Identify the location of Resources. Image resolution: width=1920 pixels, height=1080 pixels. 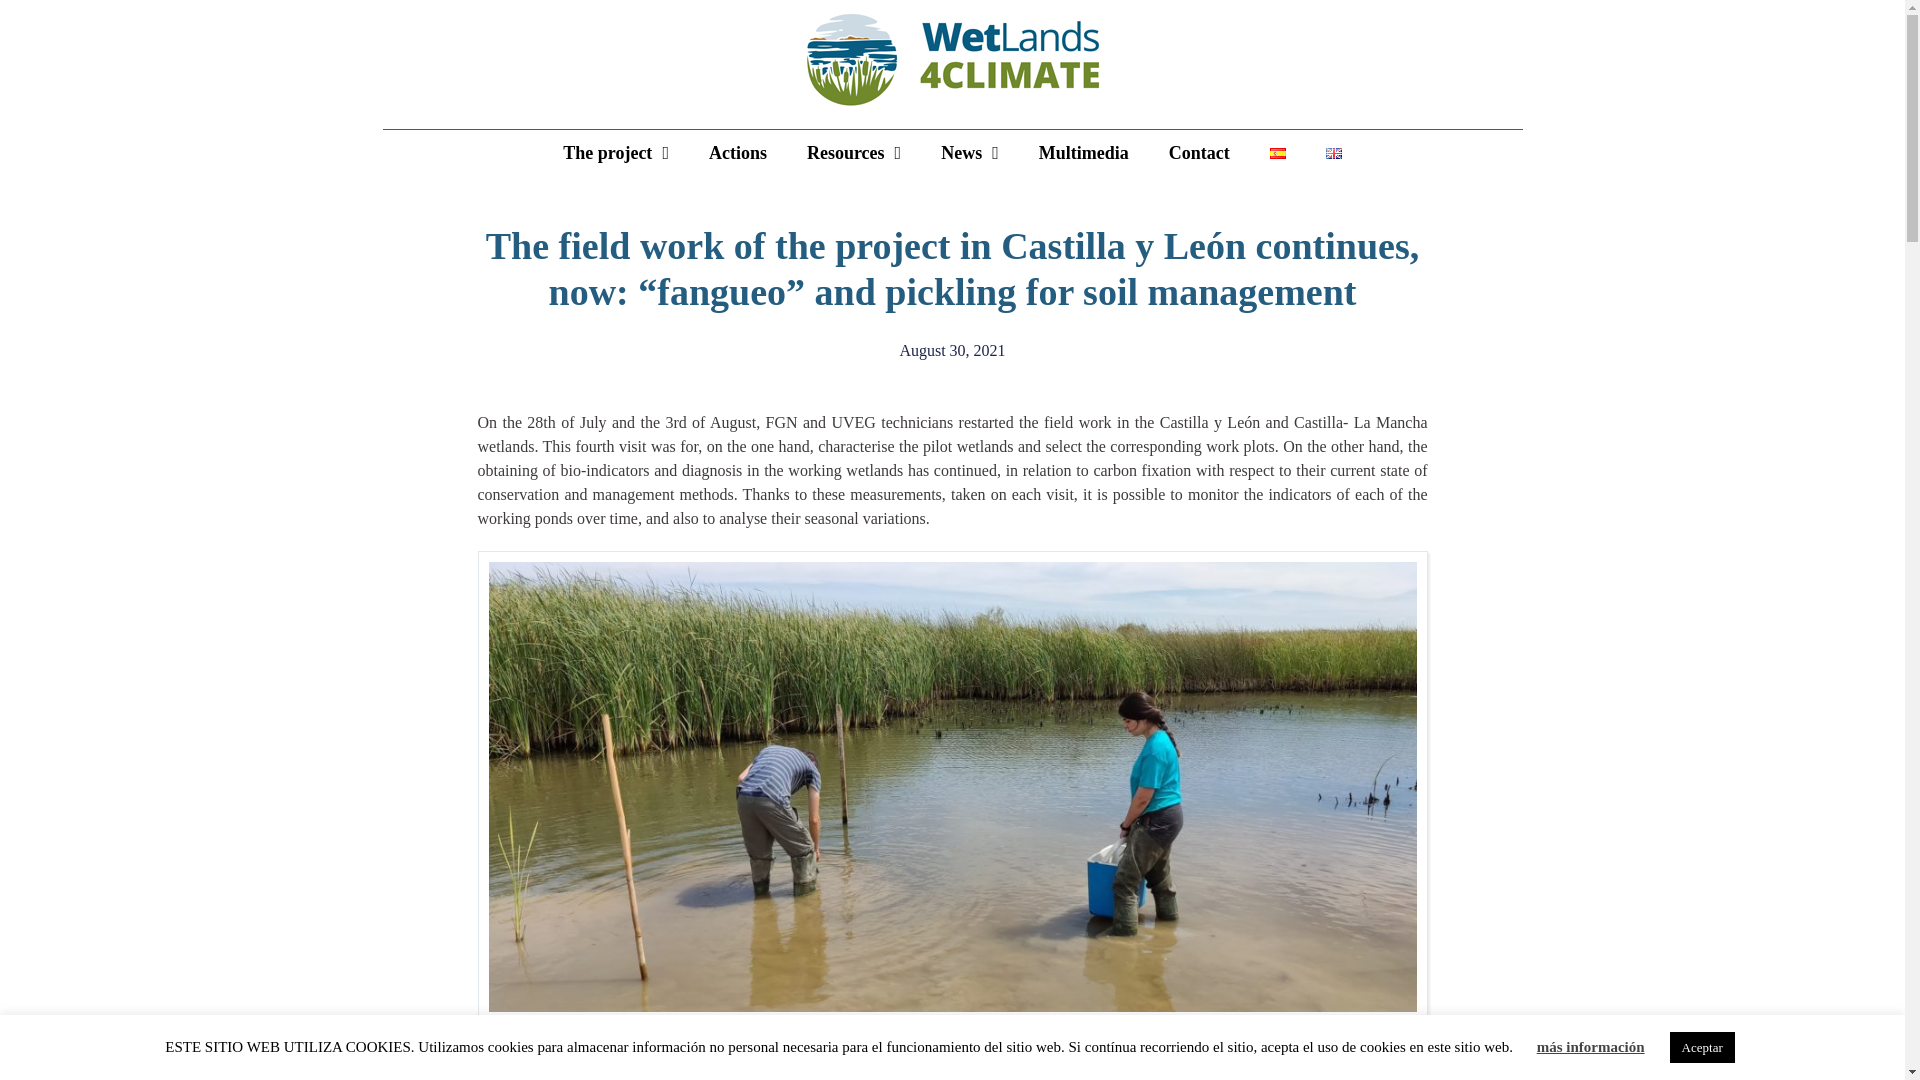
(854, 152).